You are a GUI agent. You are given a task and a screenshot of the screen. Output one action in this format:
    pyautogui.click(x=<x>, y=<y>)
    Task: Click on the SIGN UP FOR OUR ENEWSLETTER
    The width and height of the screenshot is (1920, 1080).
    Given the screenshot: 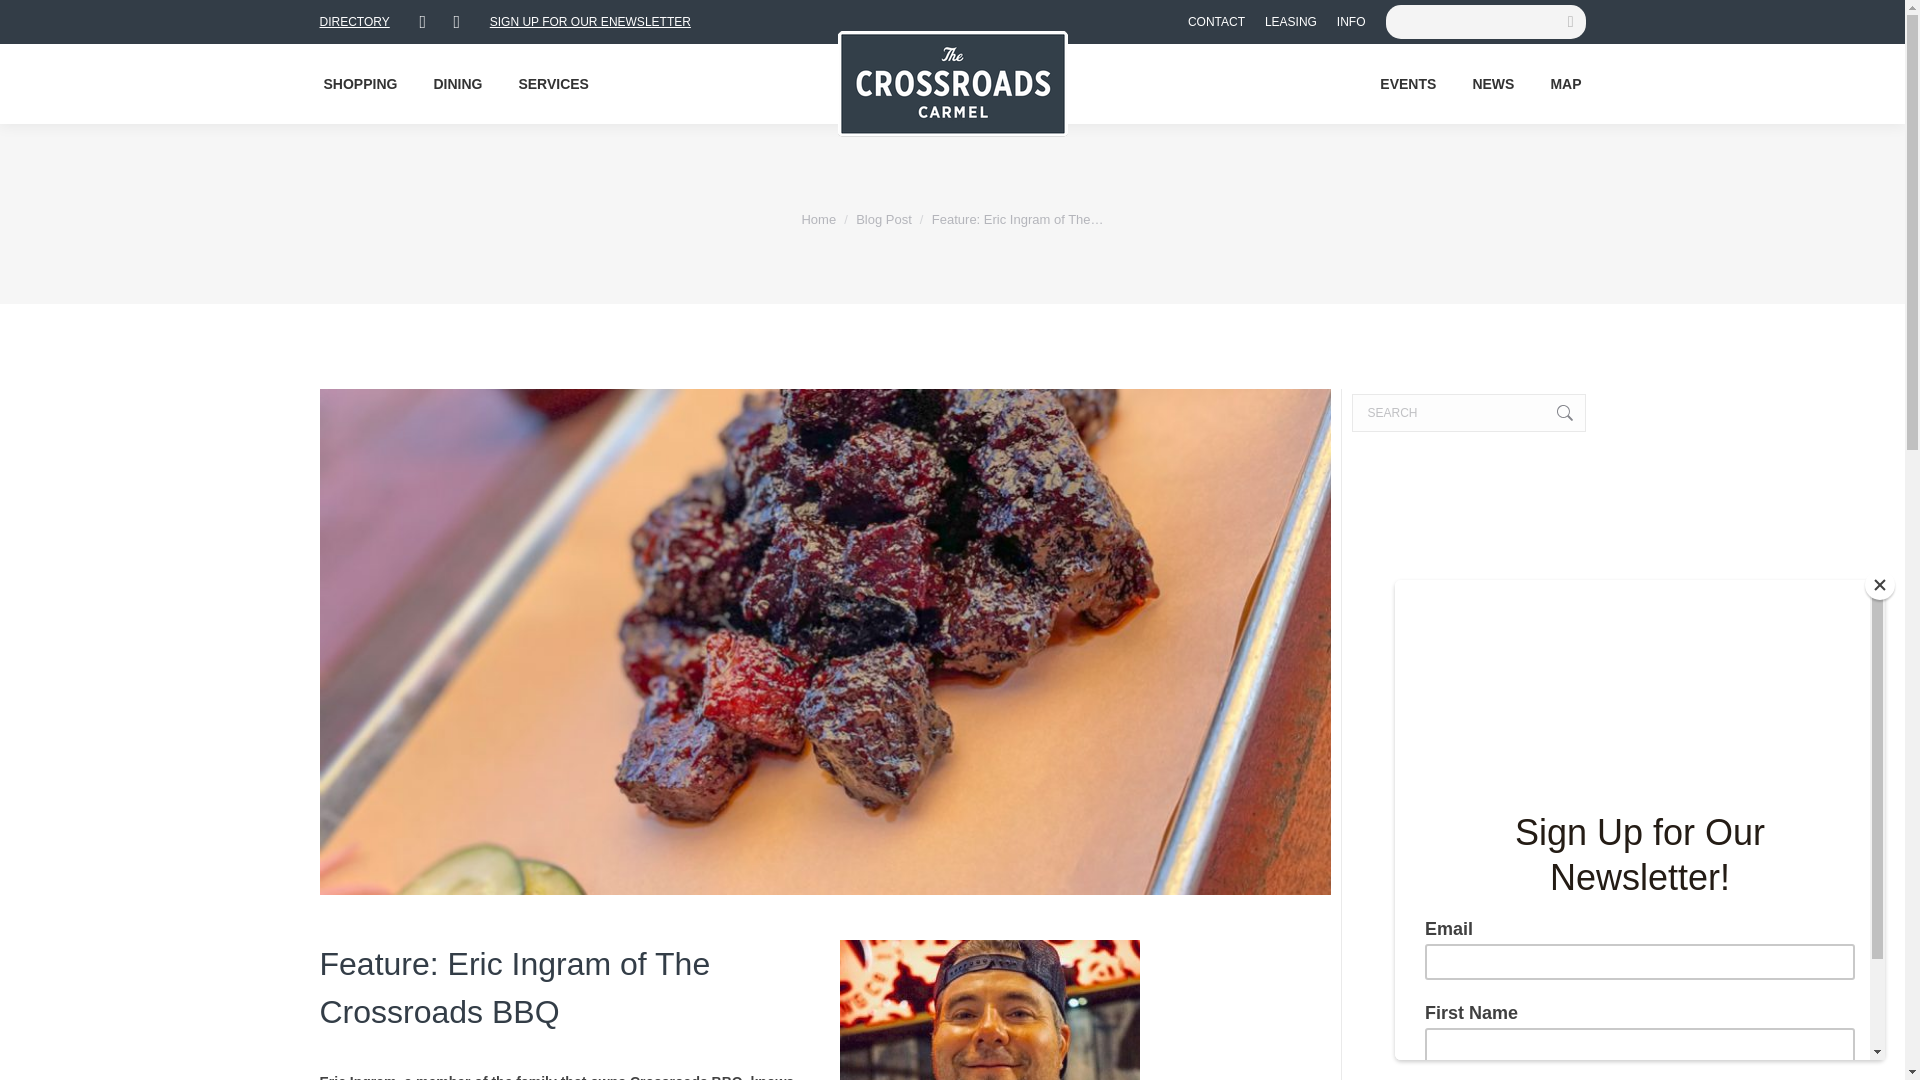 What is the action you would take?
    pyautogui.click(x=590, y=22)
    